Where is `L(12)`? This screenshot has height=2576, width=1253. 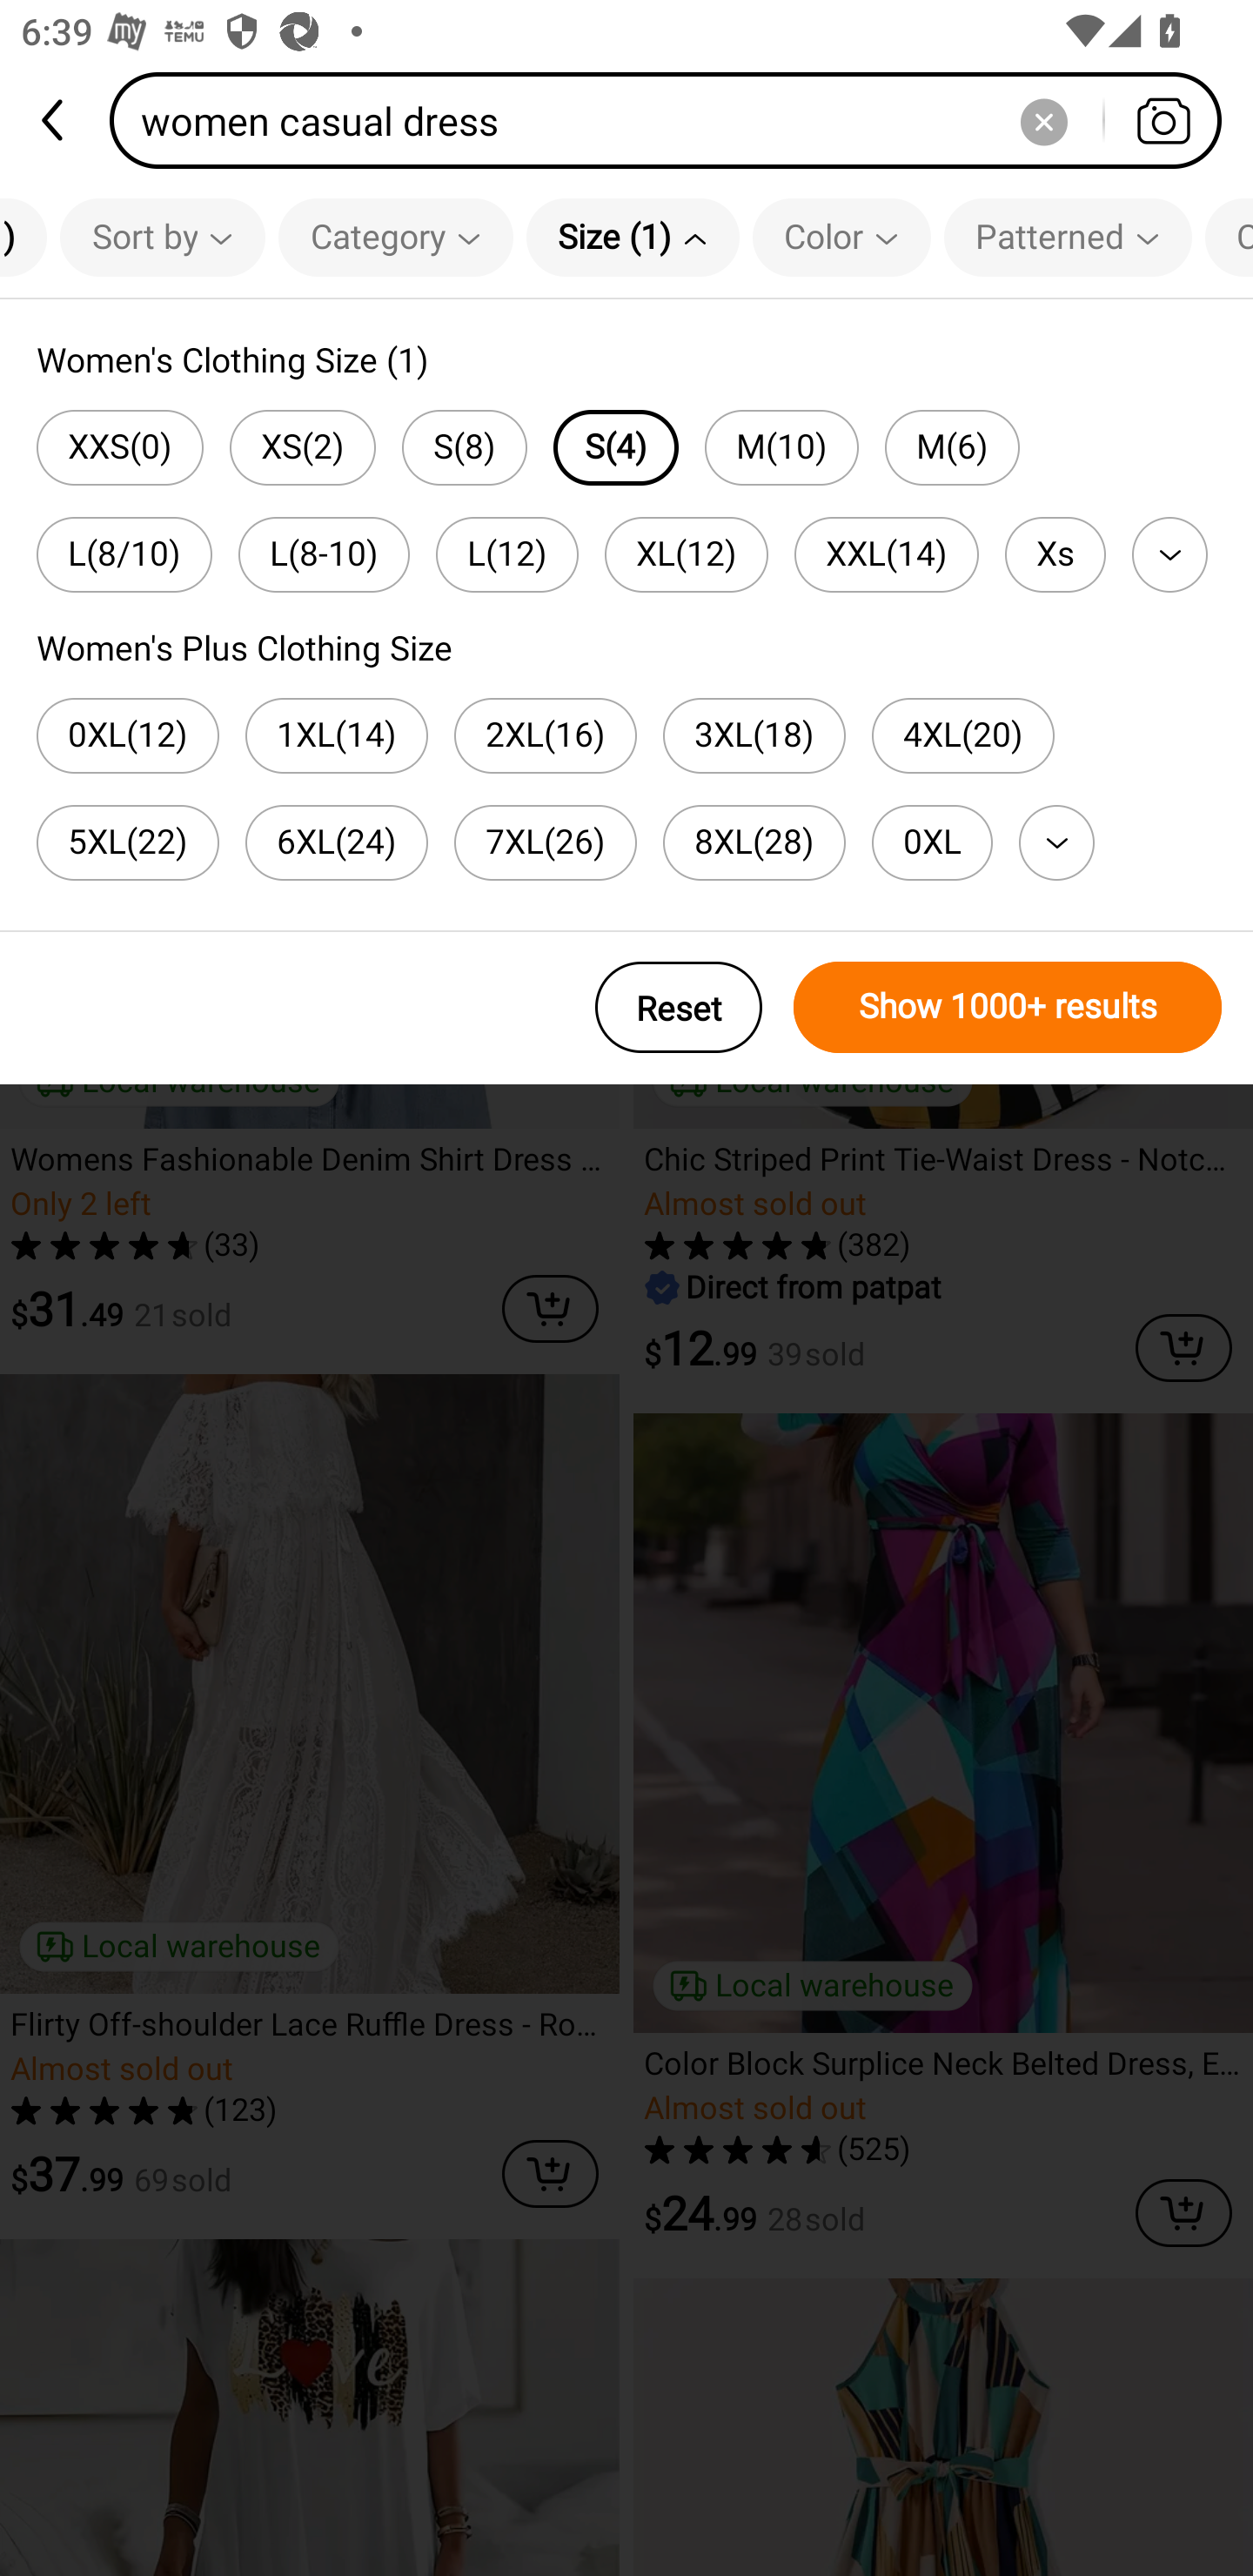 L(12) is located at coordinates (507, 554).